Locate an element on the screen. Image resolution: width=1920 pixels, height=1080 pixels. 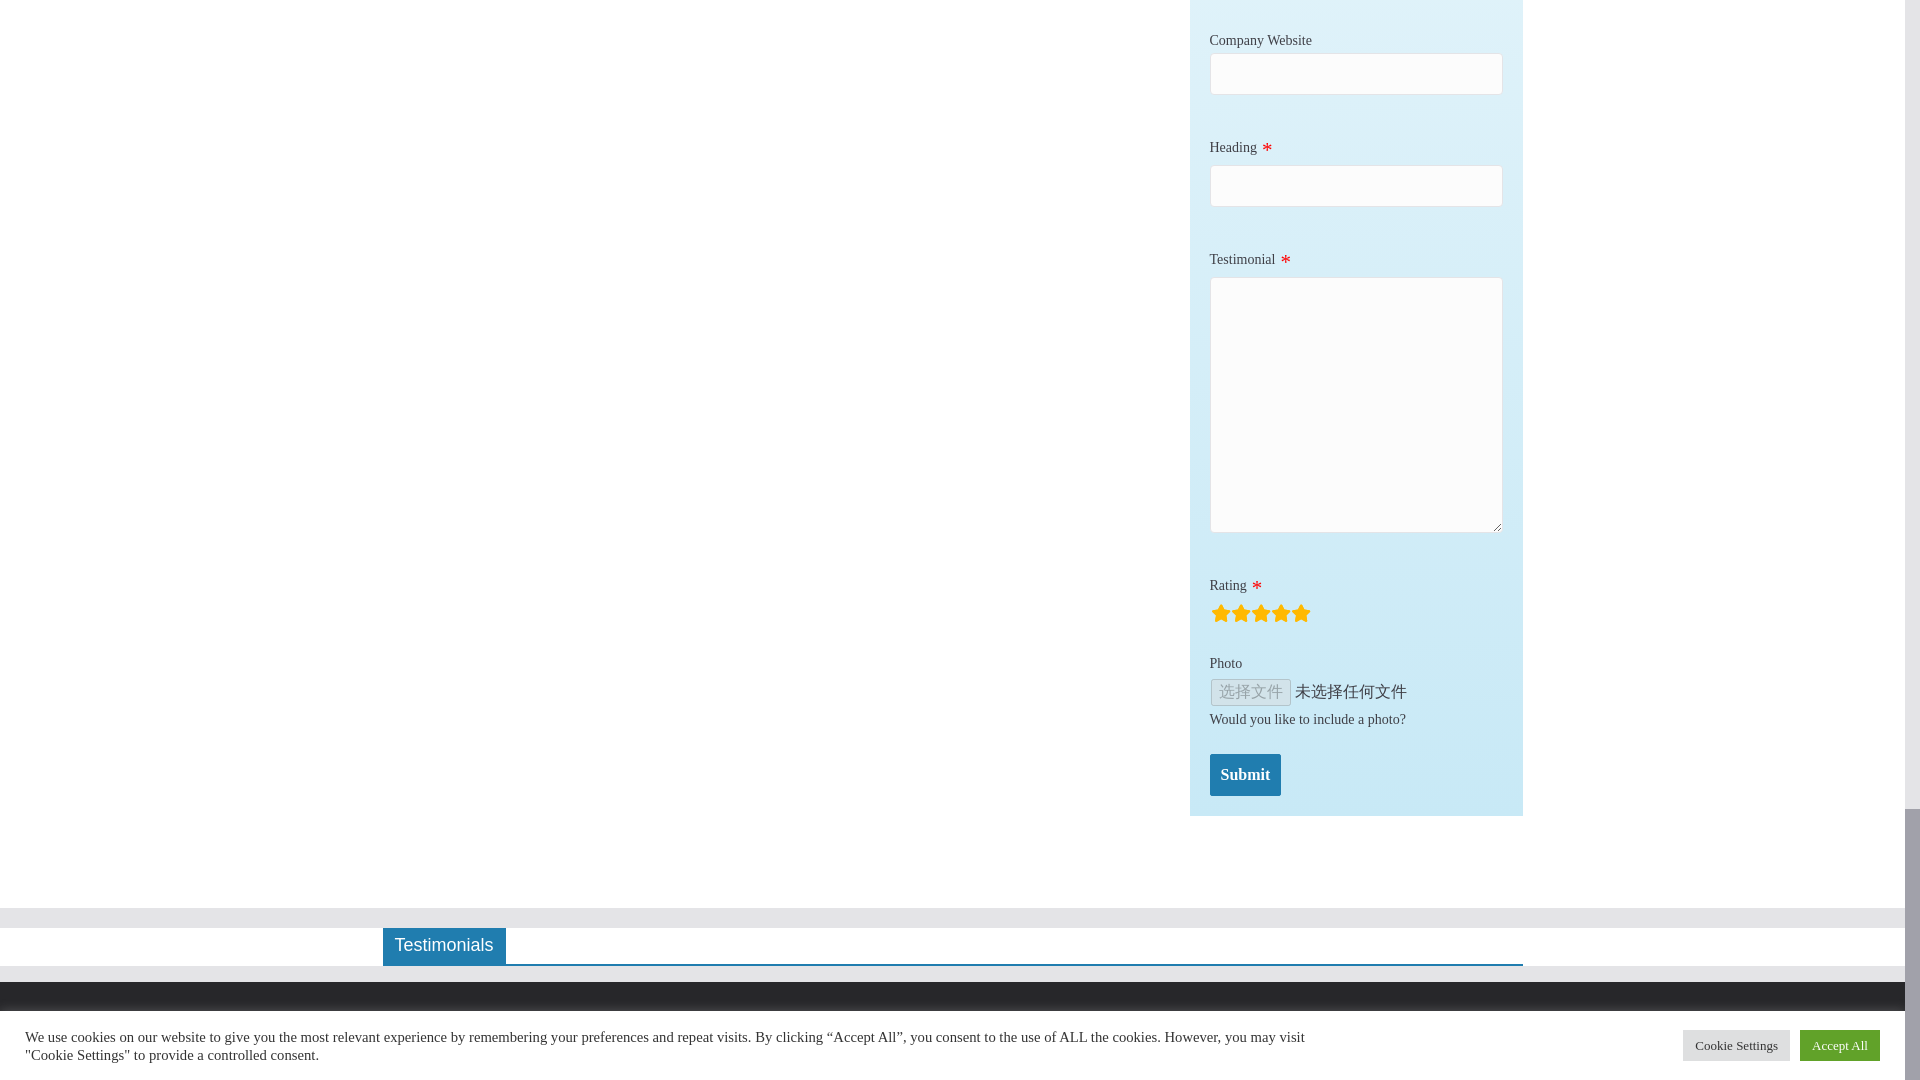
WordPress is located at coordinates (678, 1042).